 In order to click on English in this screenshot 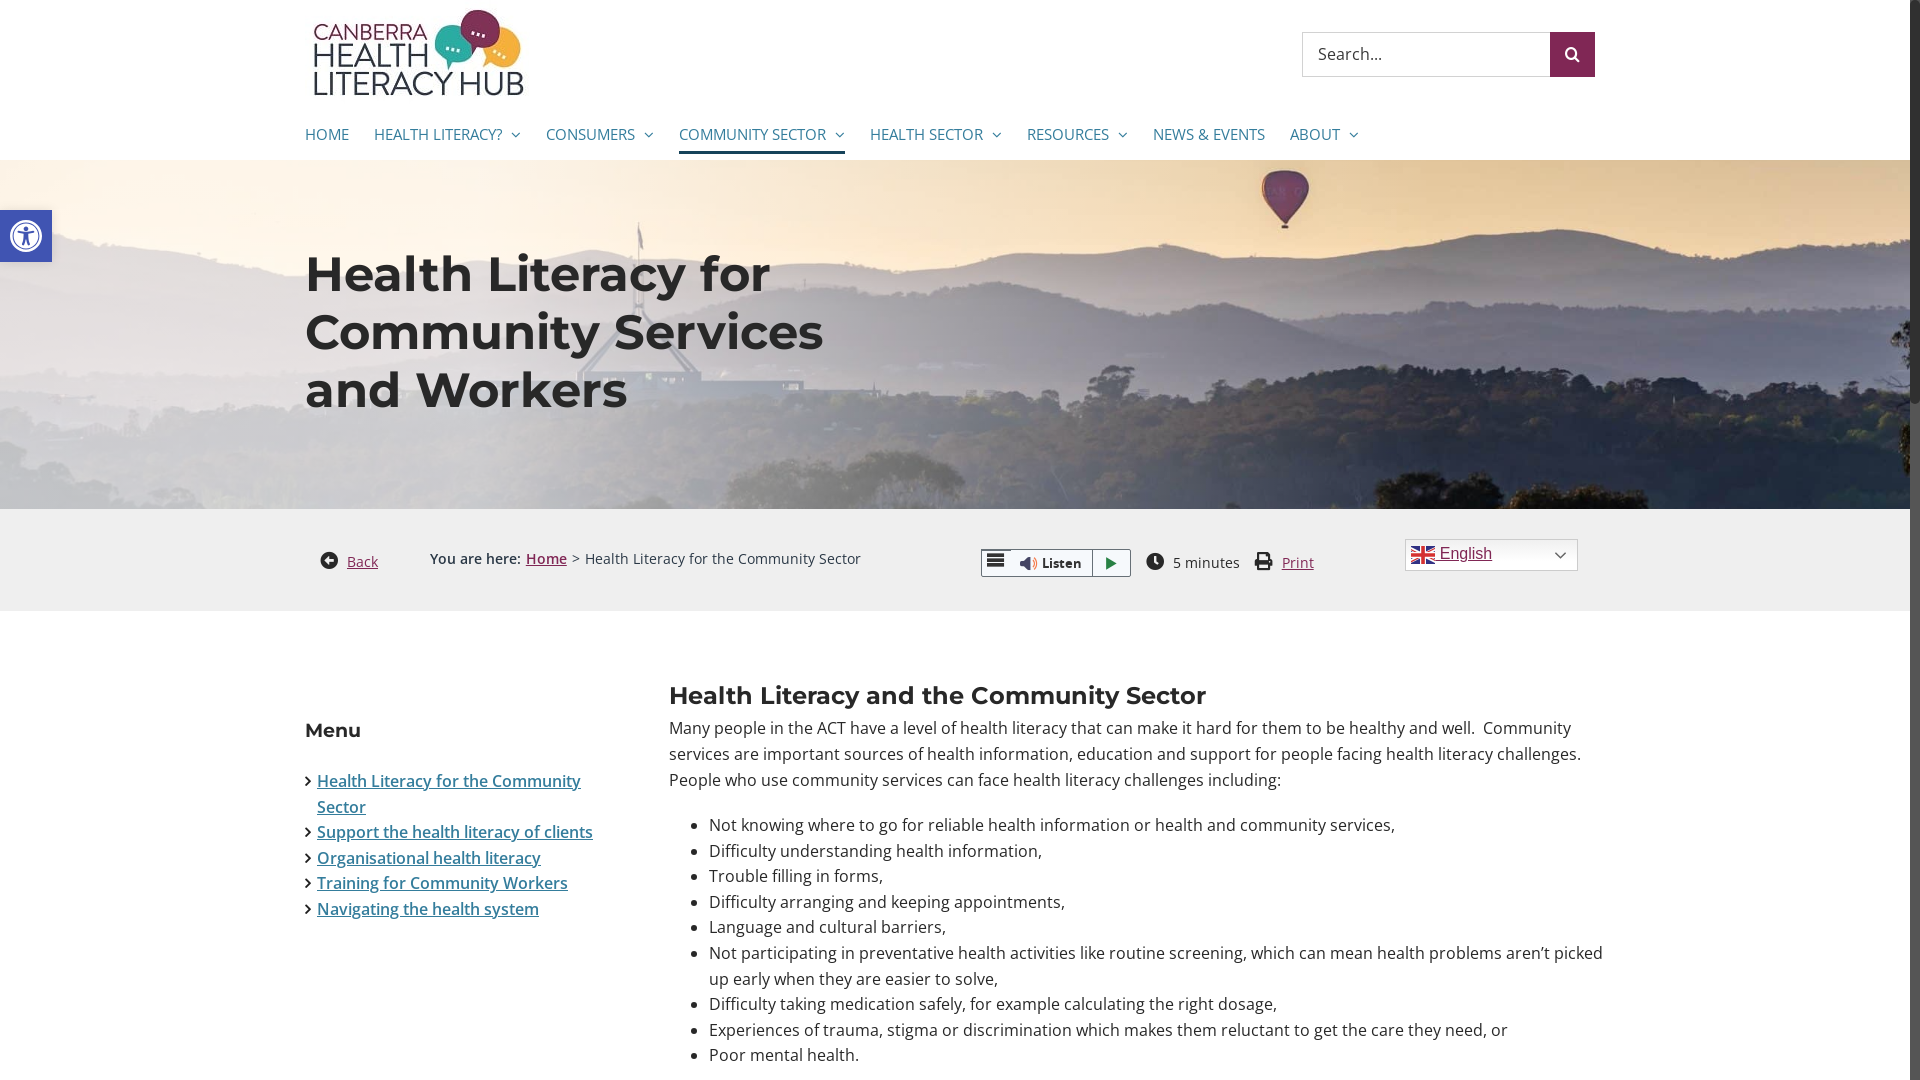, I will do `click(1492, 555)`.